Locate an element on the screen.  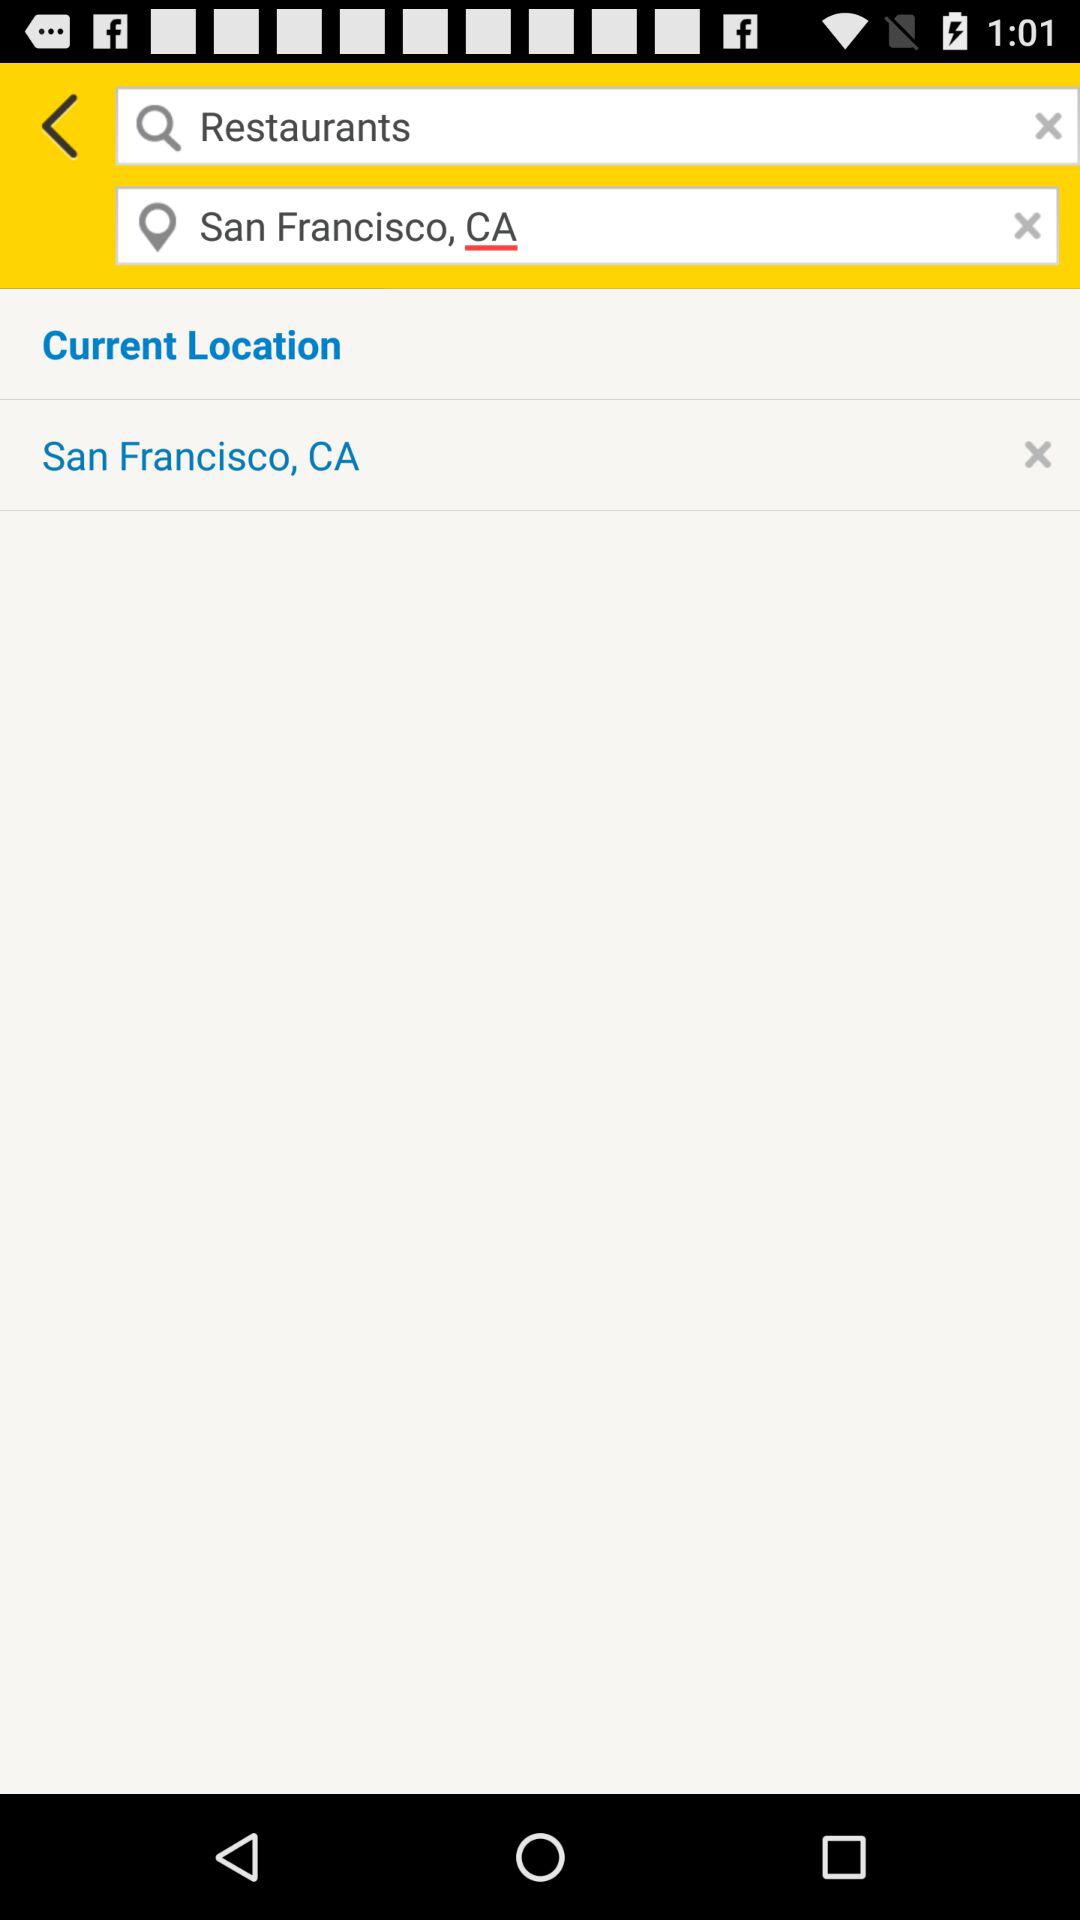
clear search field is located at coordinates (1043, 126).